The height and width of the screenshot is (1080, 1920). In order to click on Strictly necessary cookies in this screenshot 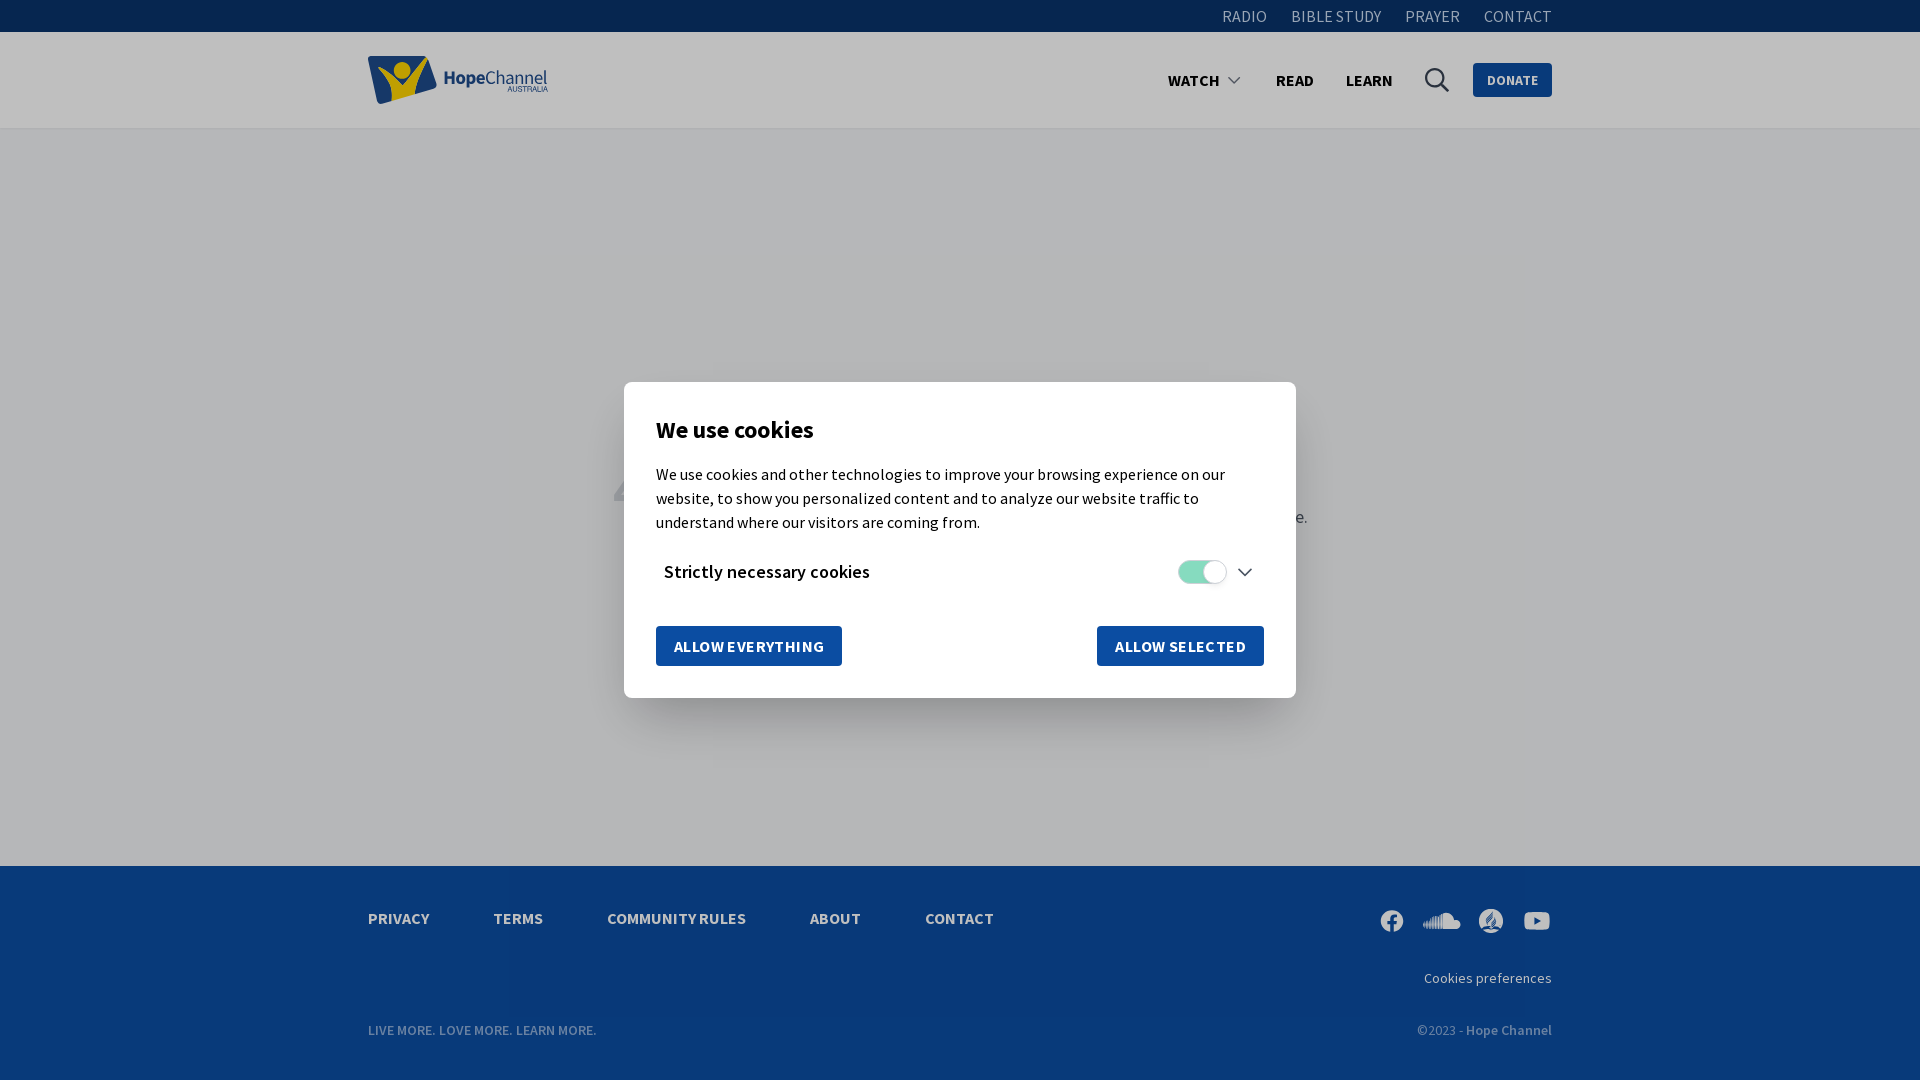, I will do `click(767, 572)`.